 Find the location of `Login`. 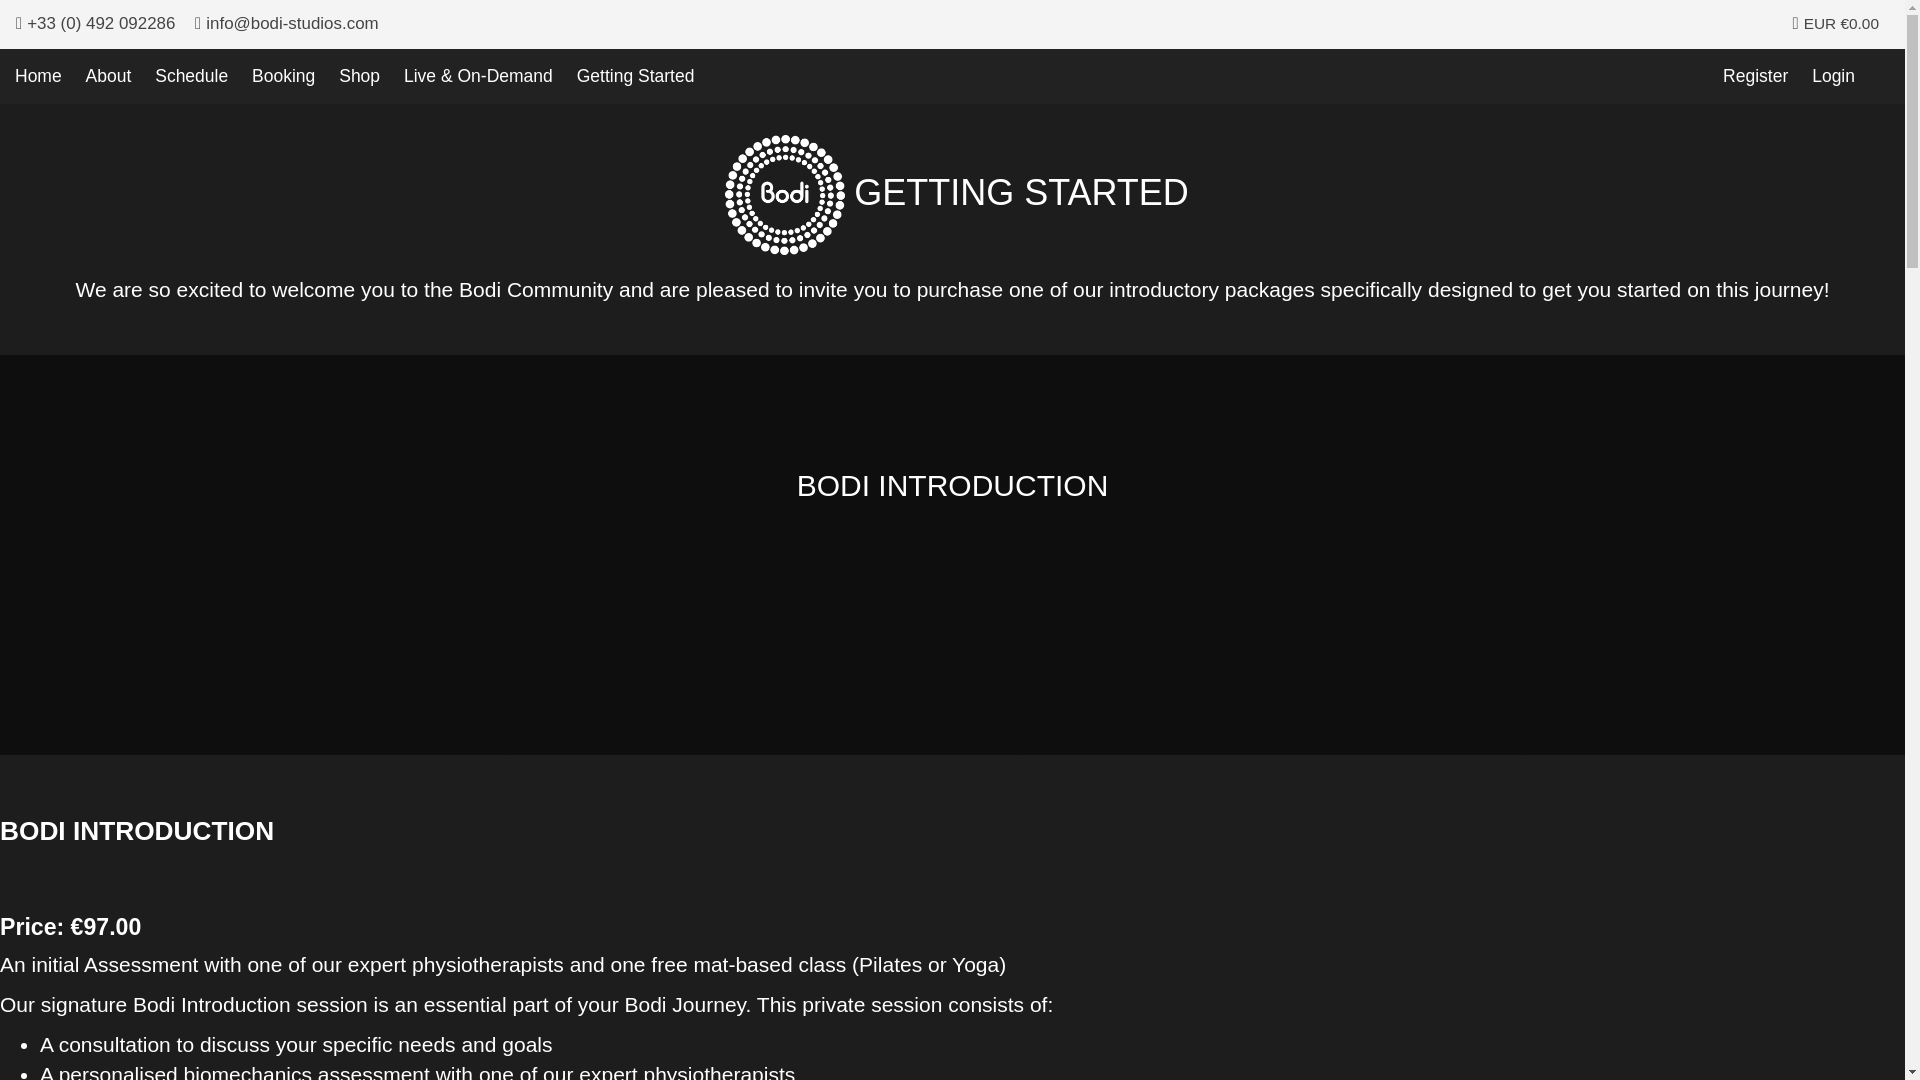

Login is located at coordinates (1833, 76).